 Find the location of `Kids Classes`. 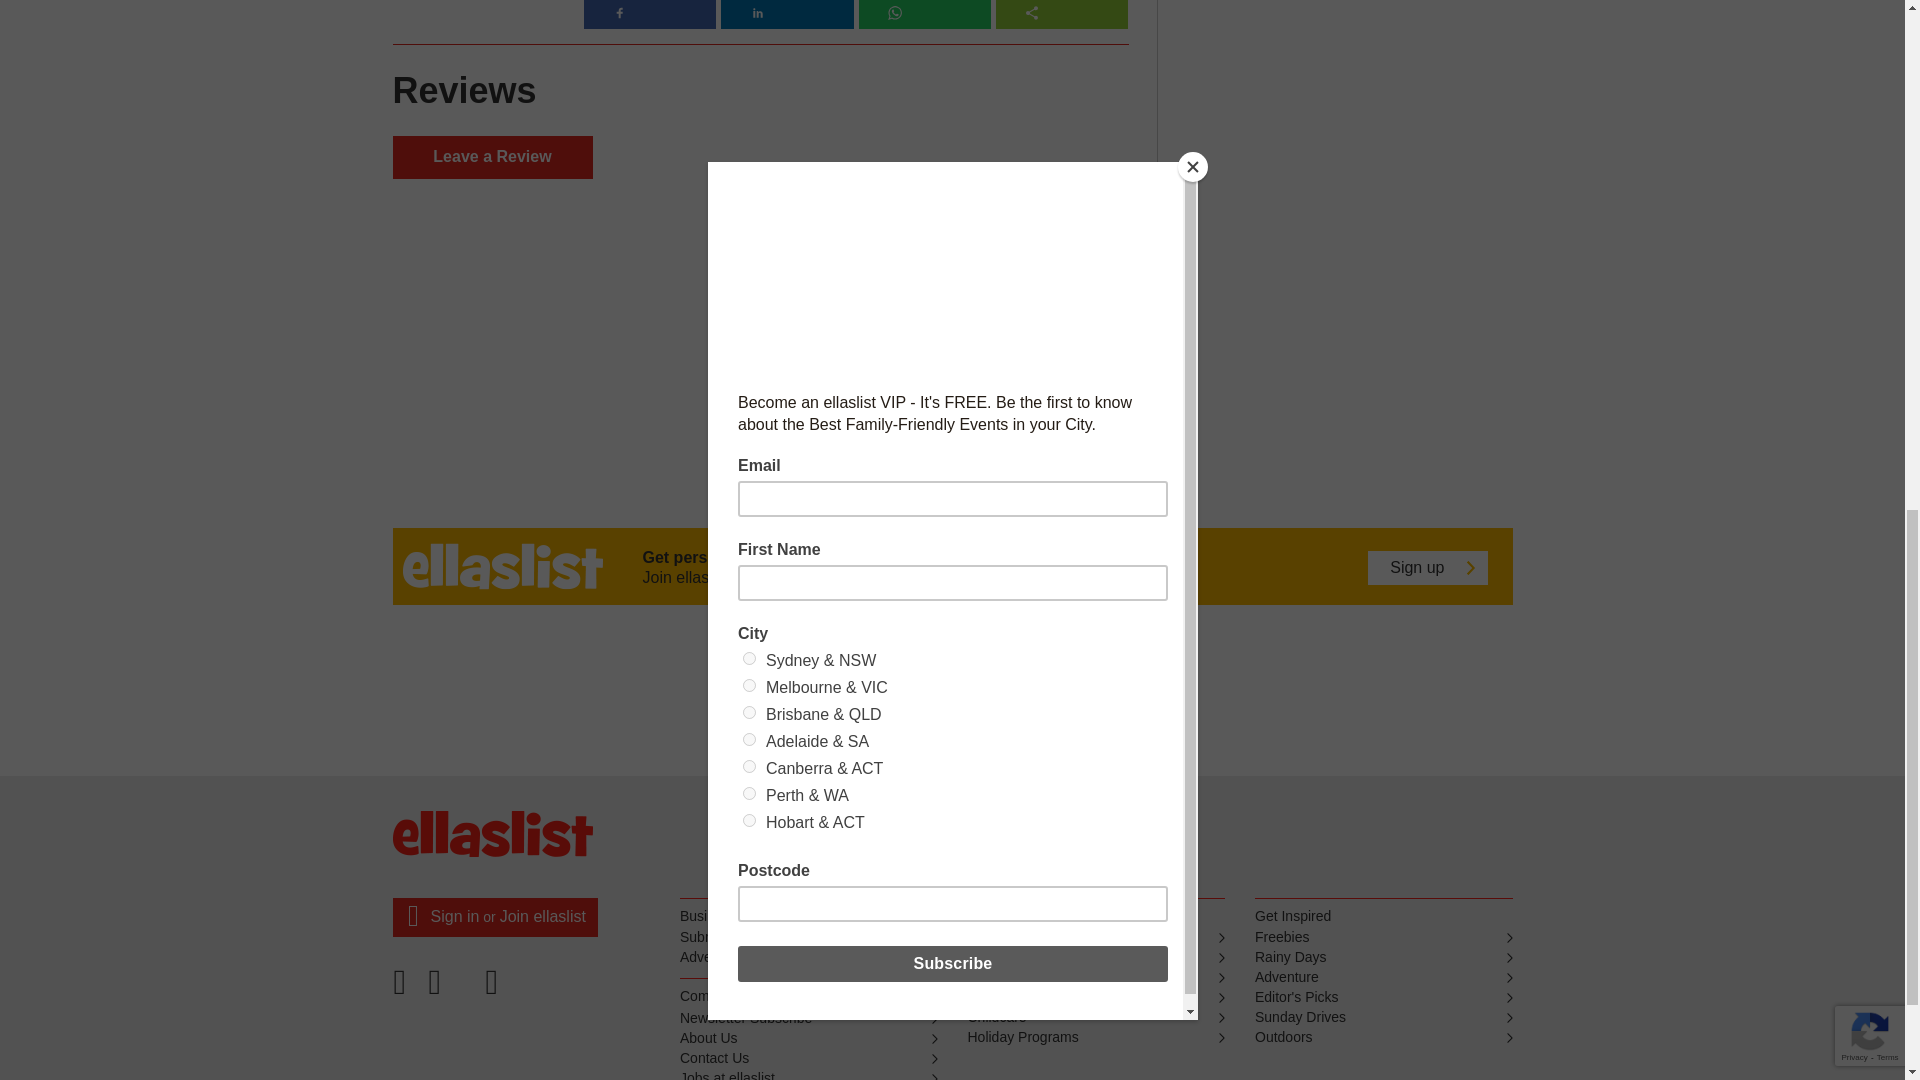

Kids Classes is located at coordinates (1096, 958).